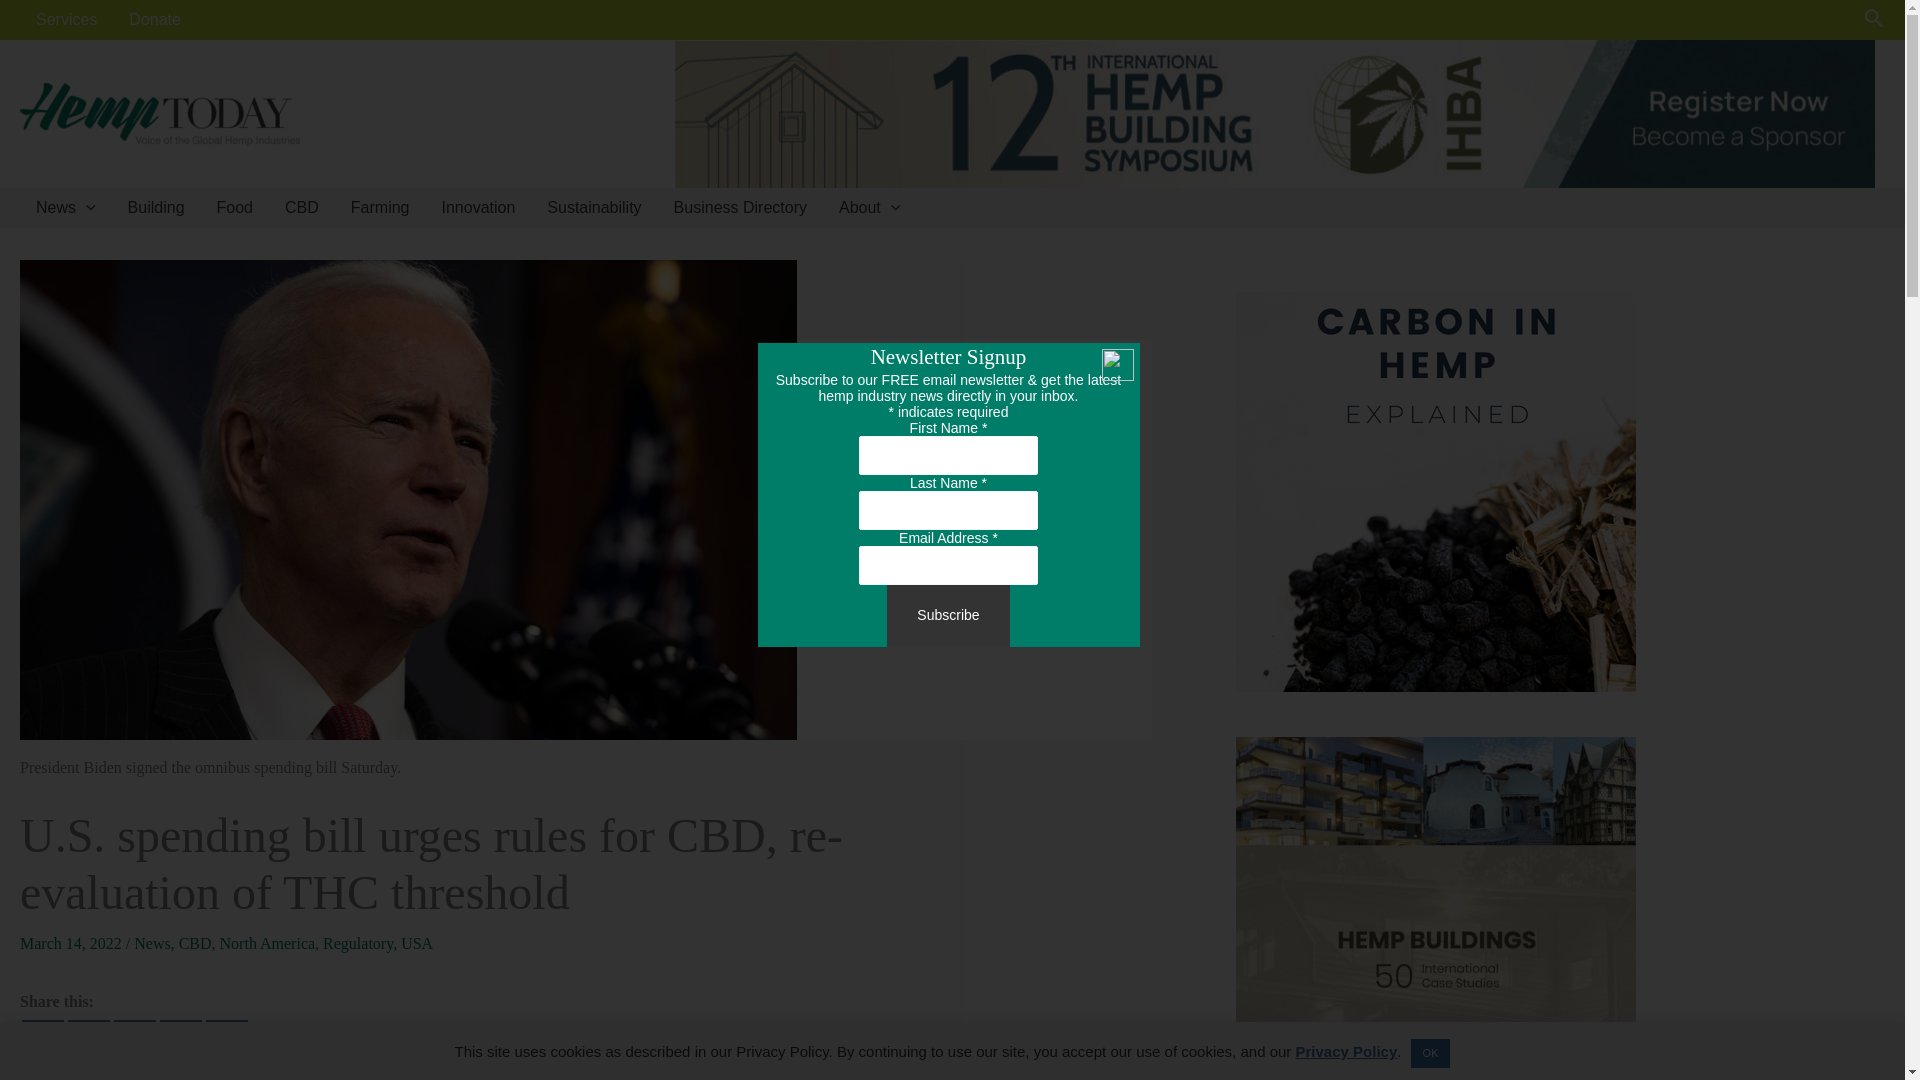 The height and width of the screenshot is (1080, 1920). What do you see at coordinates (226, 1040) in the screenshot?
I see `Email` at bounding box center [226, 1040].